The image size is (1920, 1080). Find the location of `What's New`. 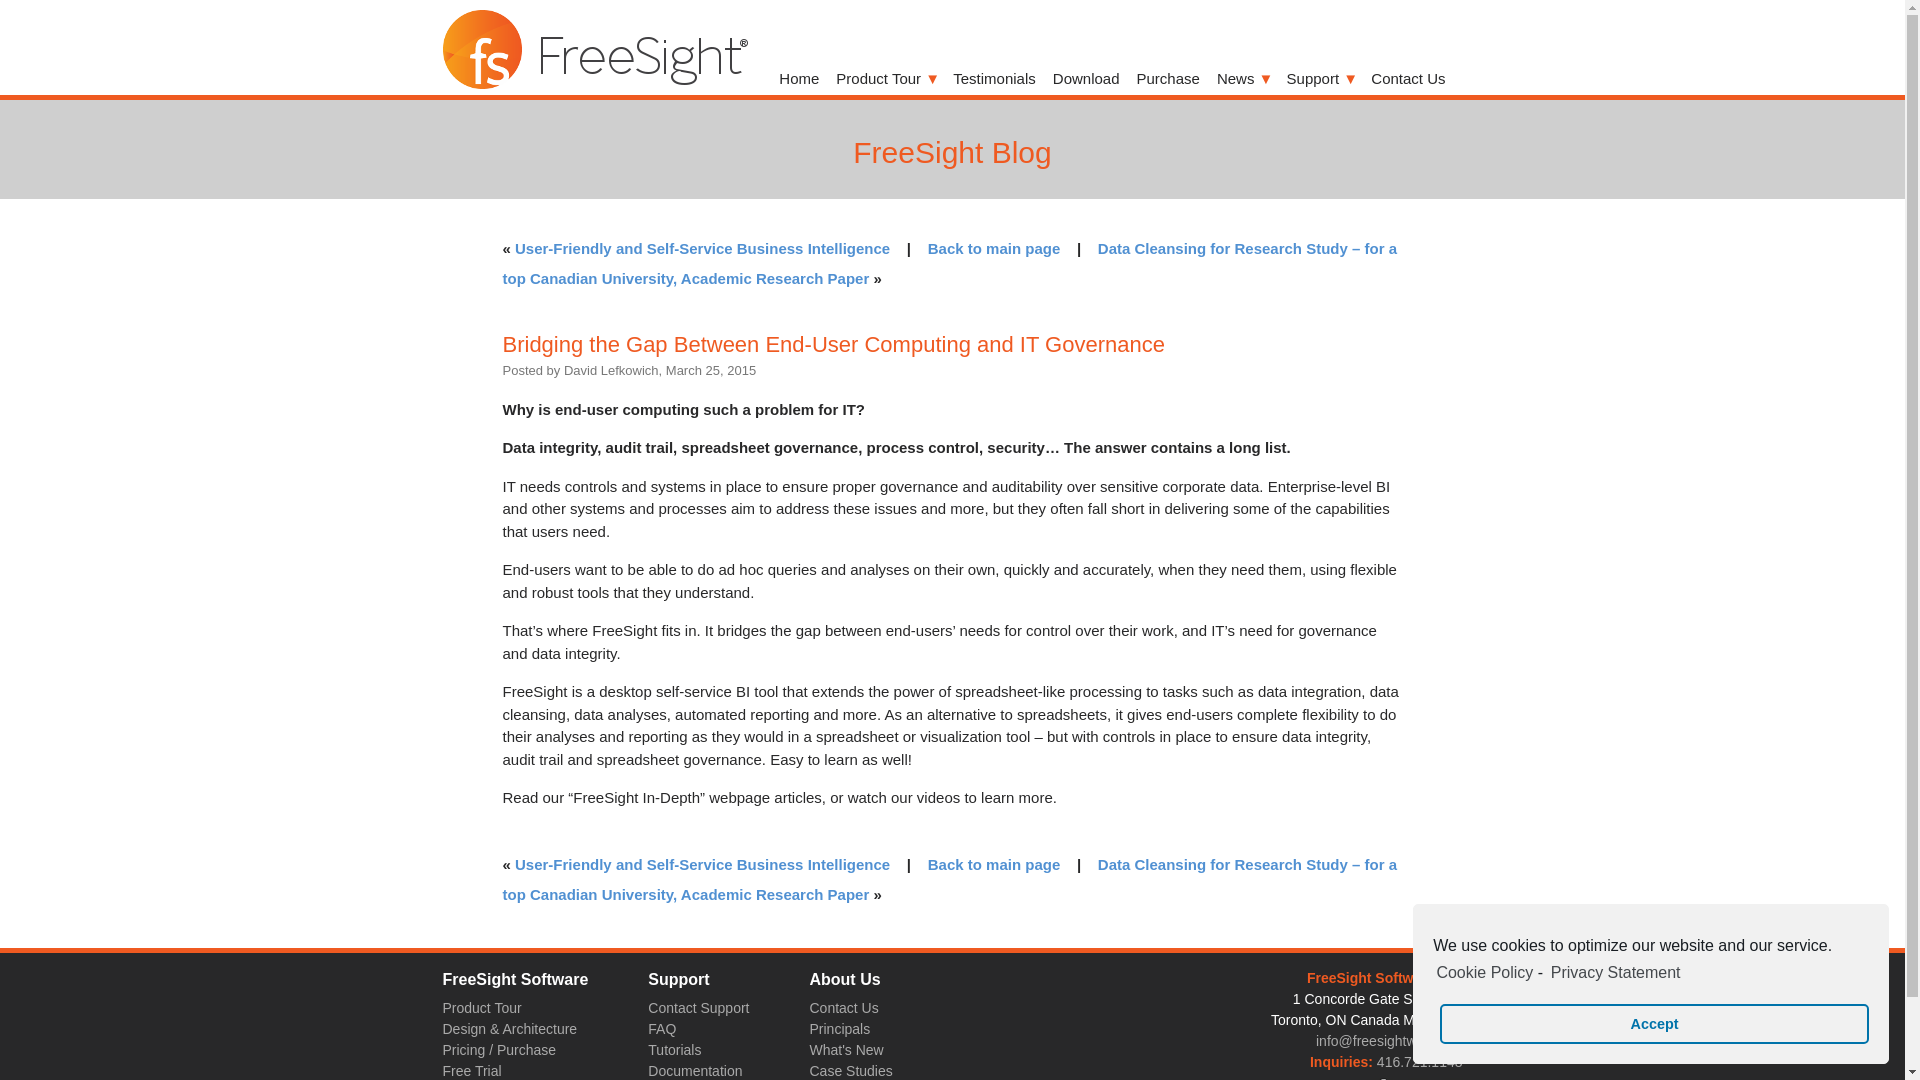

What's New is located at coordinates (846, 1050).